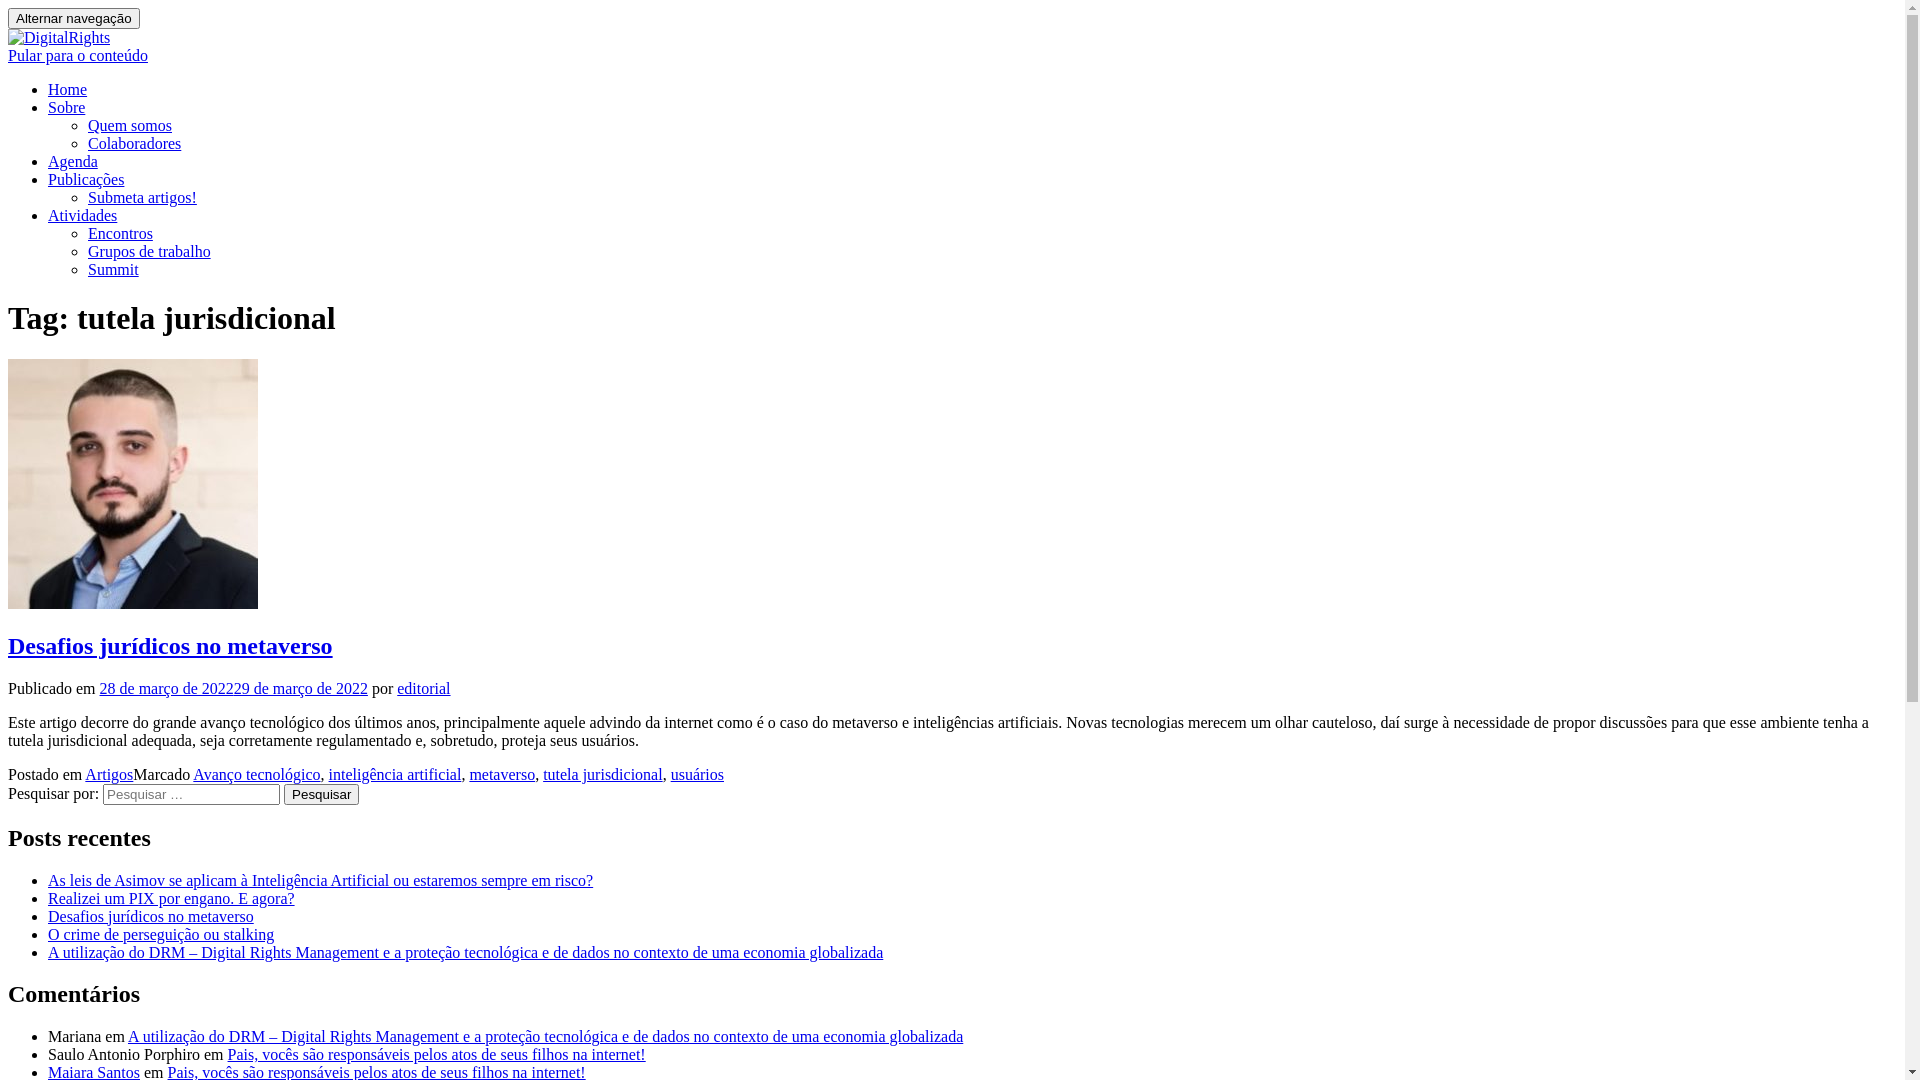 This screenshot has height=1080, width=1920. What do you see at coordinates (322, 794) in the screenshot?
I see `Pesquisar` at bounding box center [322, 794].